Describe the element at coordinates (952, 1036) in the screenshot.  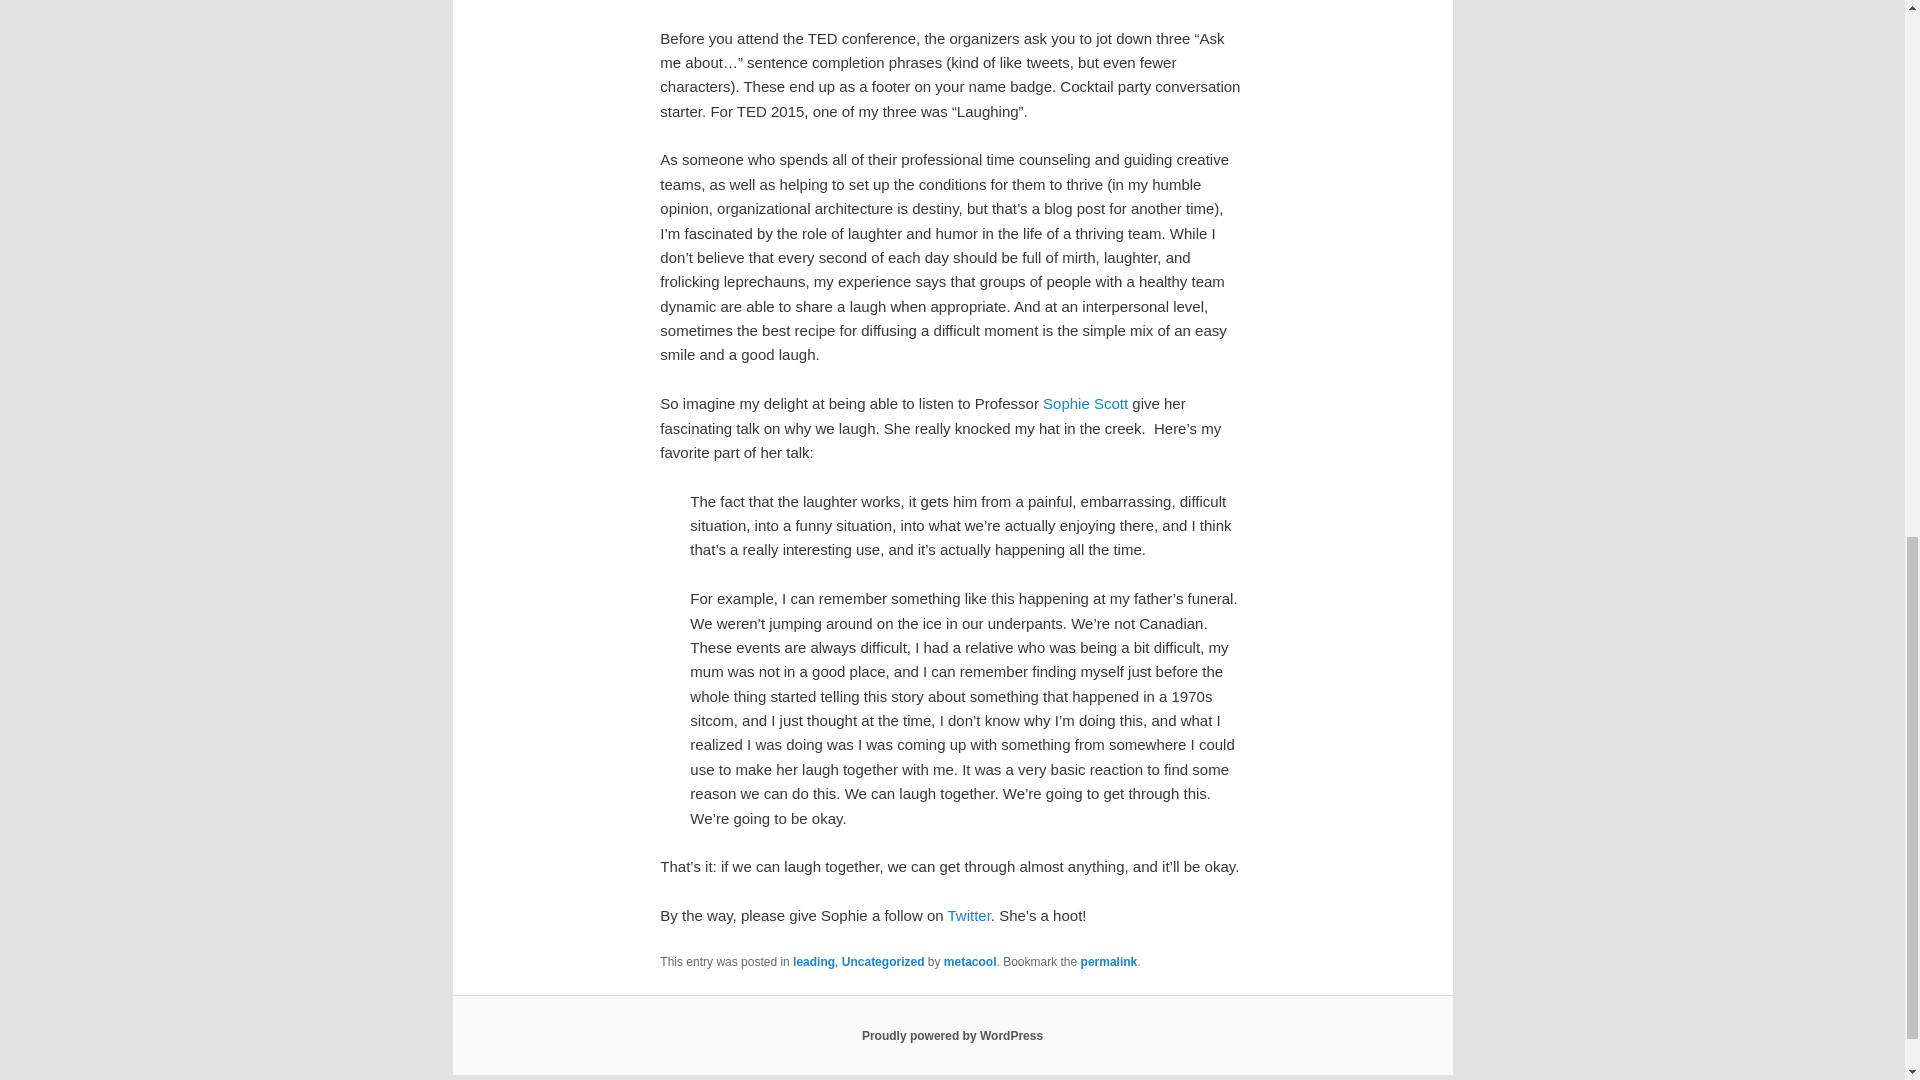
I see `Semantic Personal Publishing Platform` at that location.